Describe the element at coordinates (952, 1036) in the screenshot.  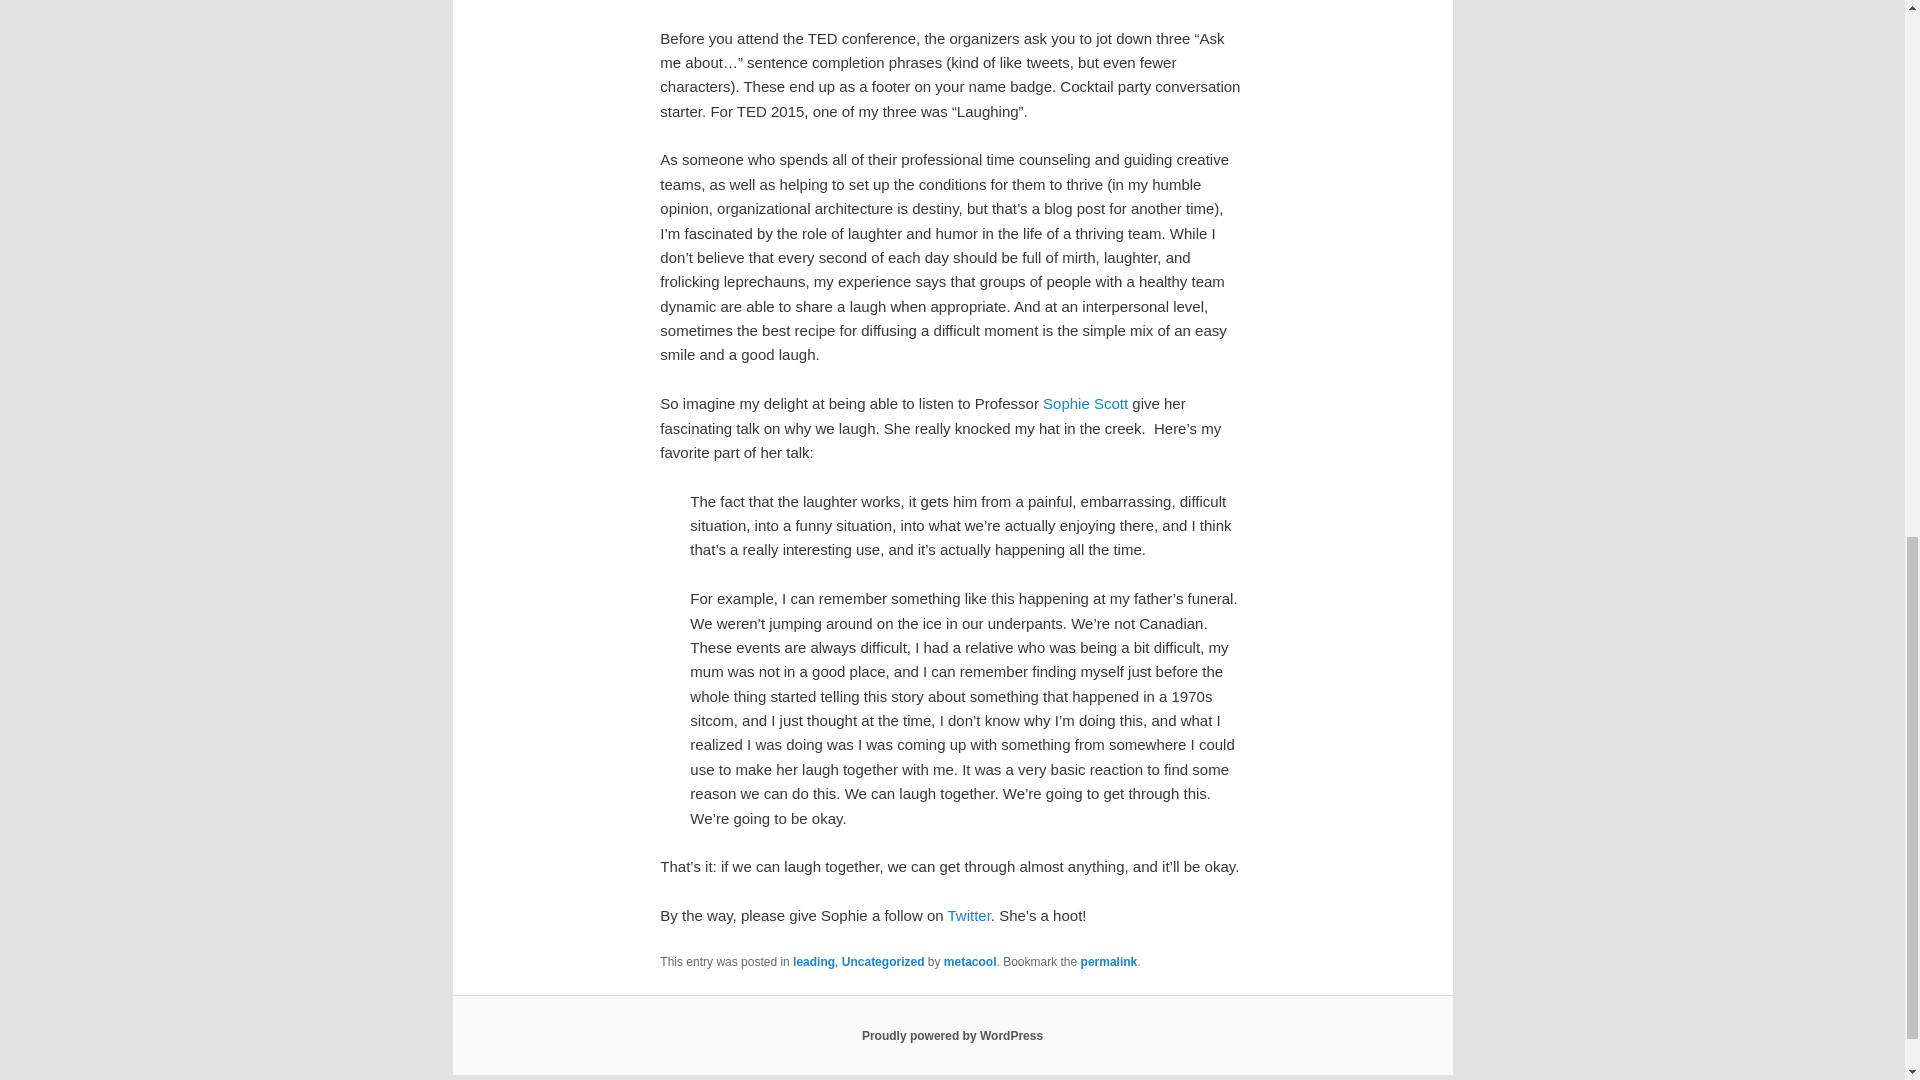
I see `Semantic Personal Publishing Platform` at that location.